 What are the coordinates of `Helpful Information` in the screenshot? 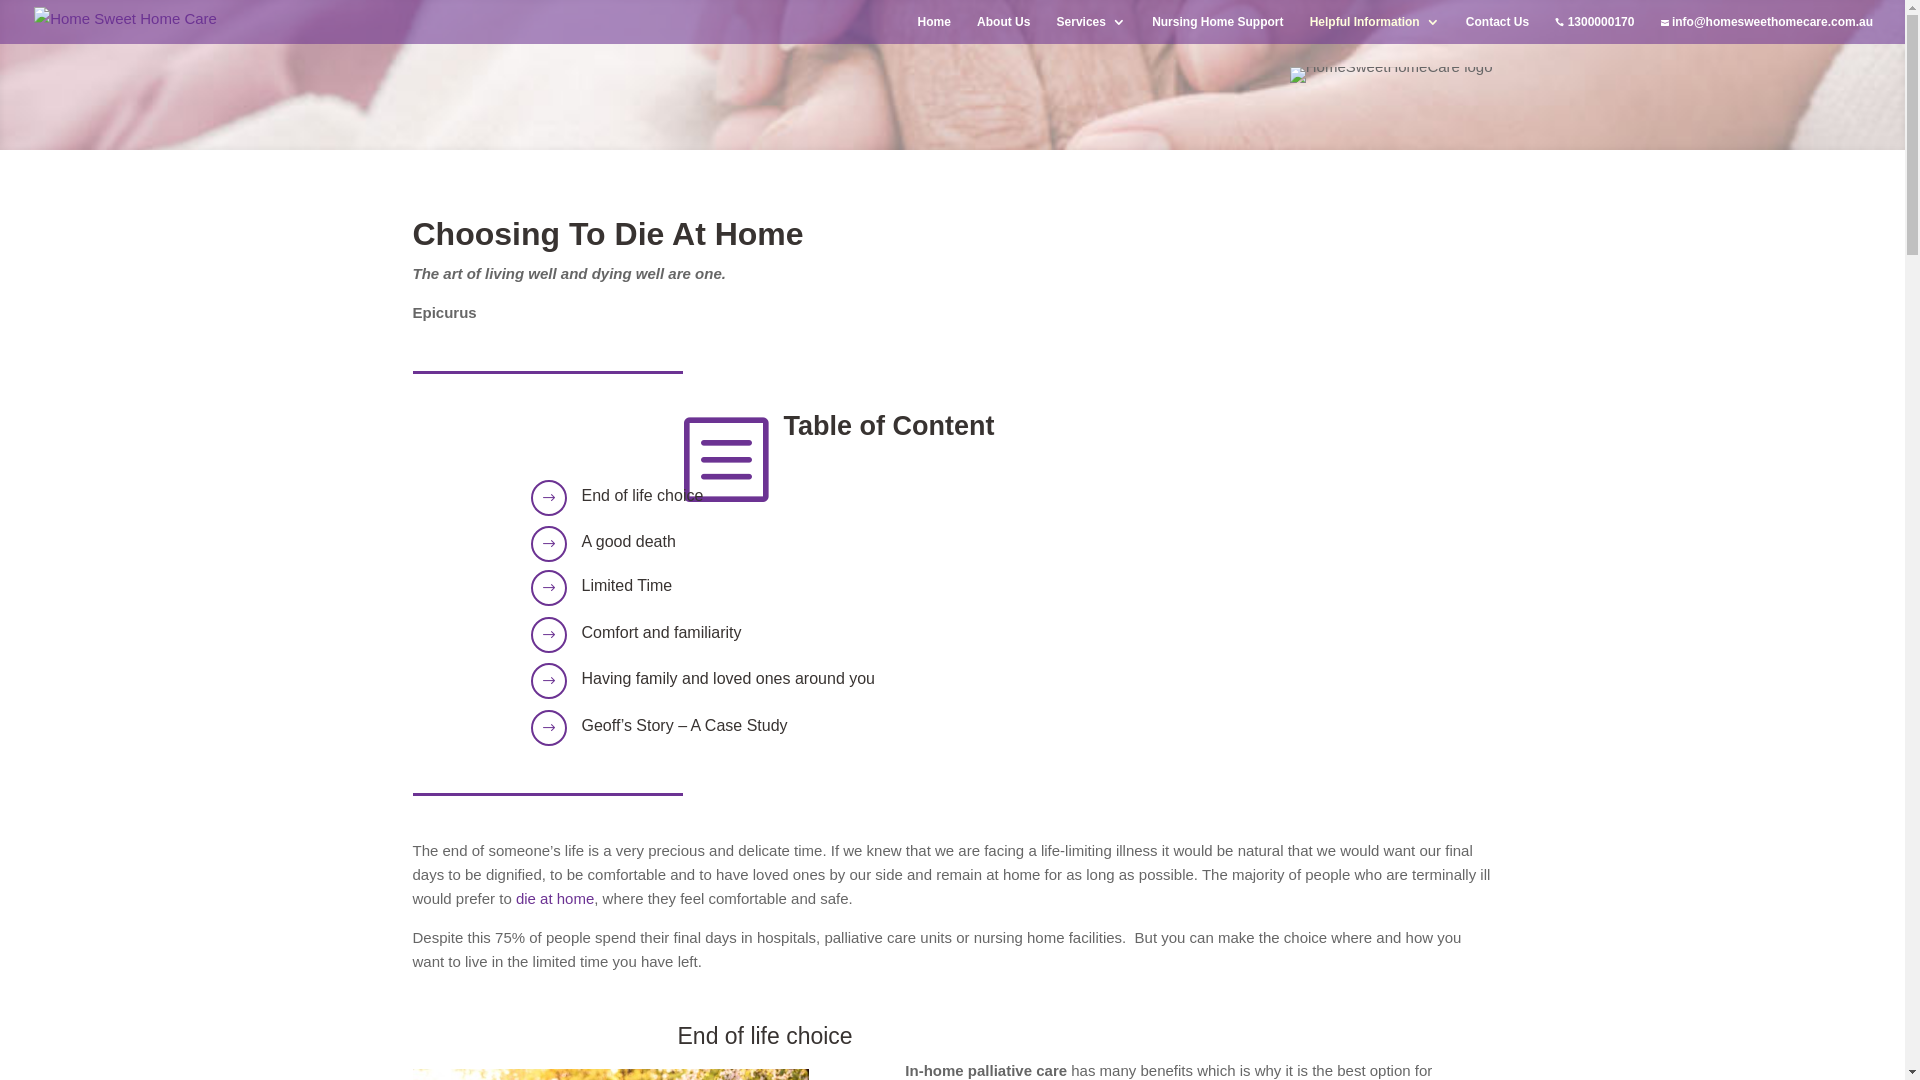 It's located at (1375, 30).